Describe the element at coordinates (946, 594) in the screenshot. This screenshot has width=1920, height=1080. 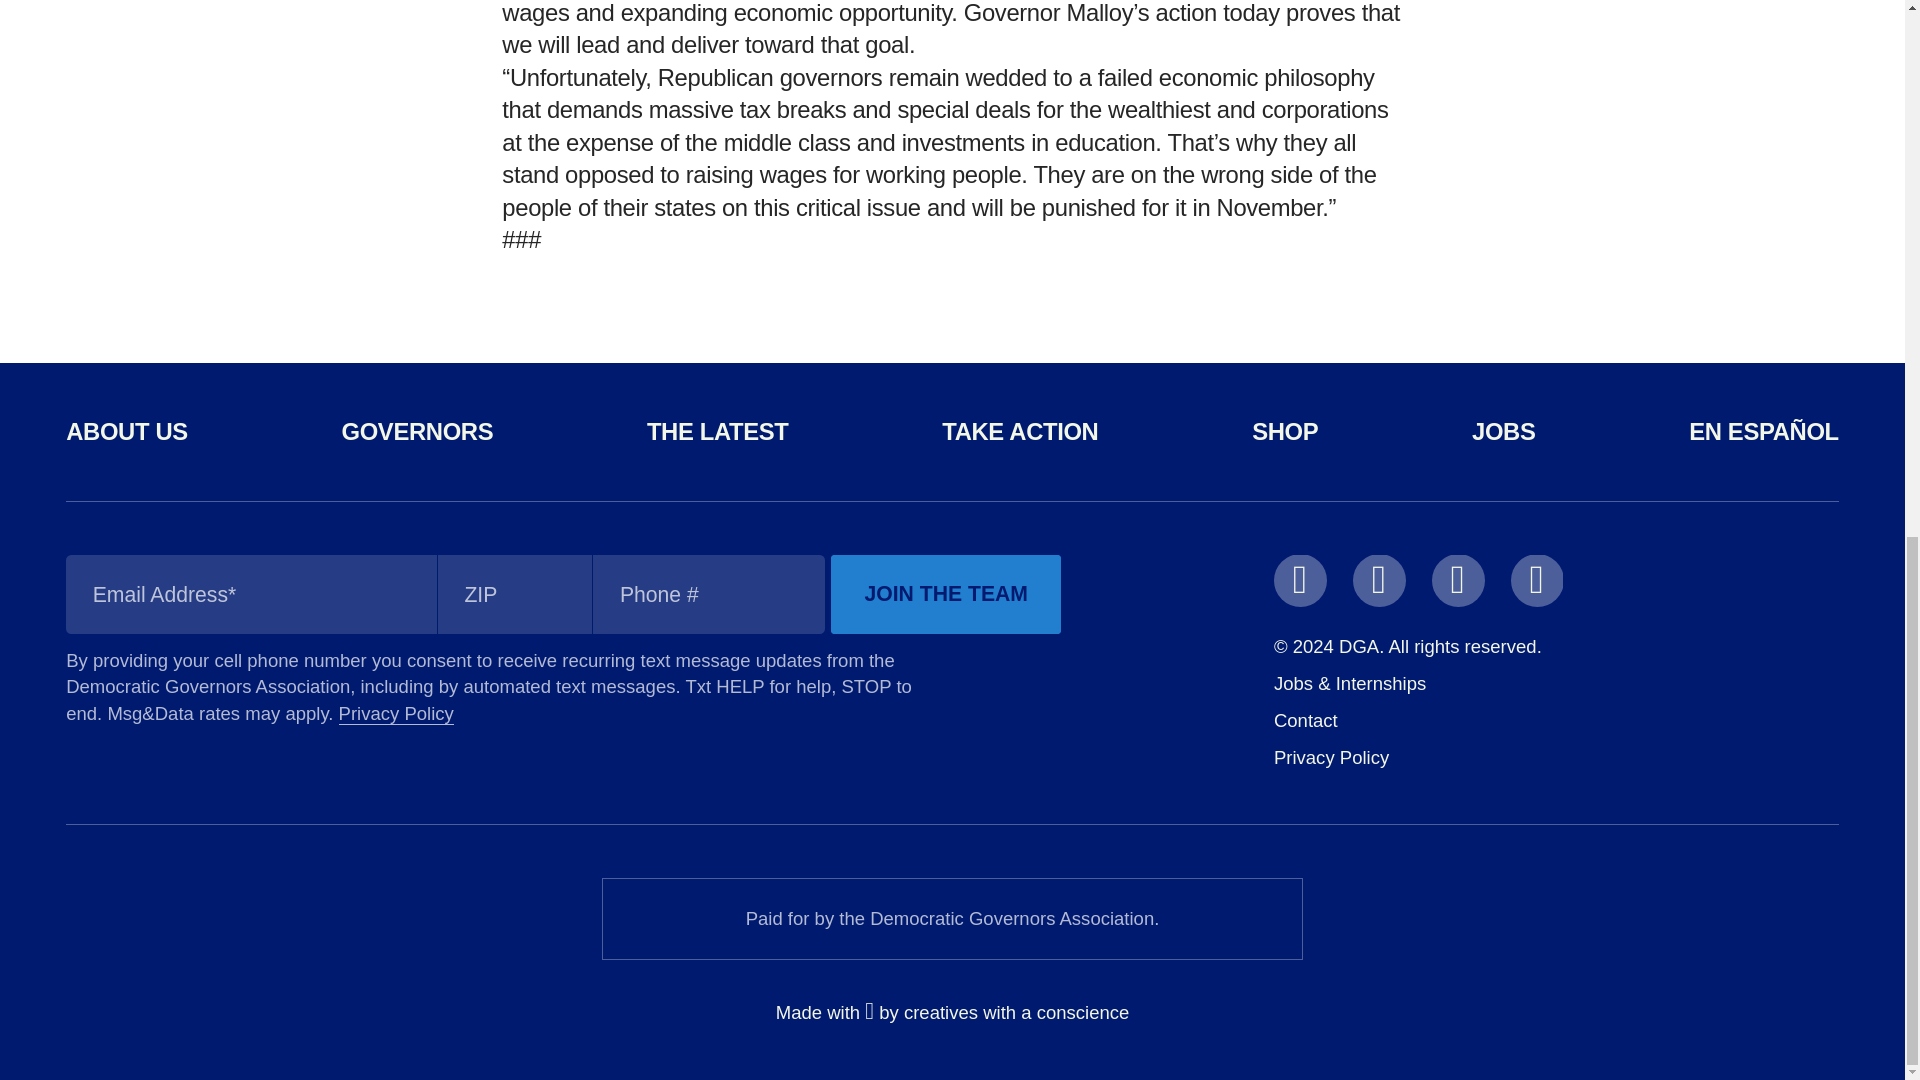
I see `JOIN THE TEAM` at that location.